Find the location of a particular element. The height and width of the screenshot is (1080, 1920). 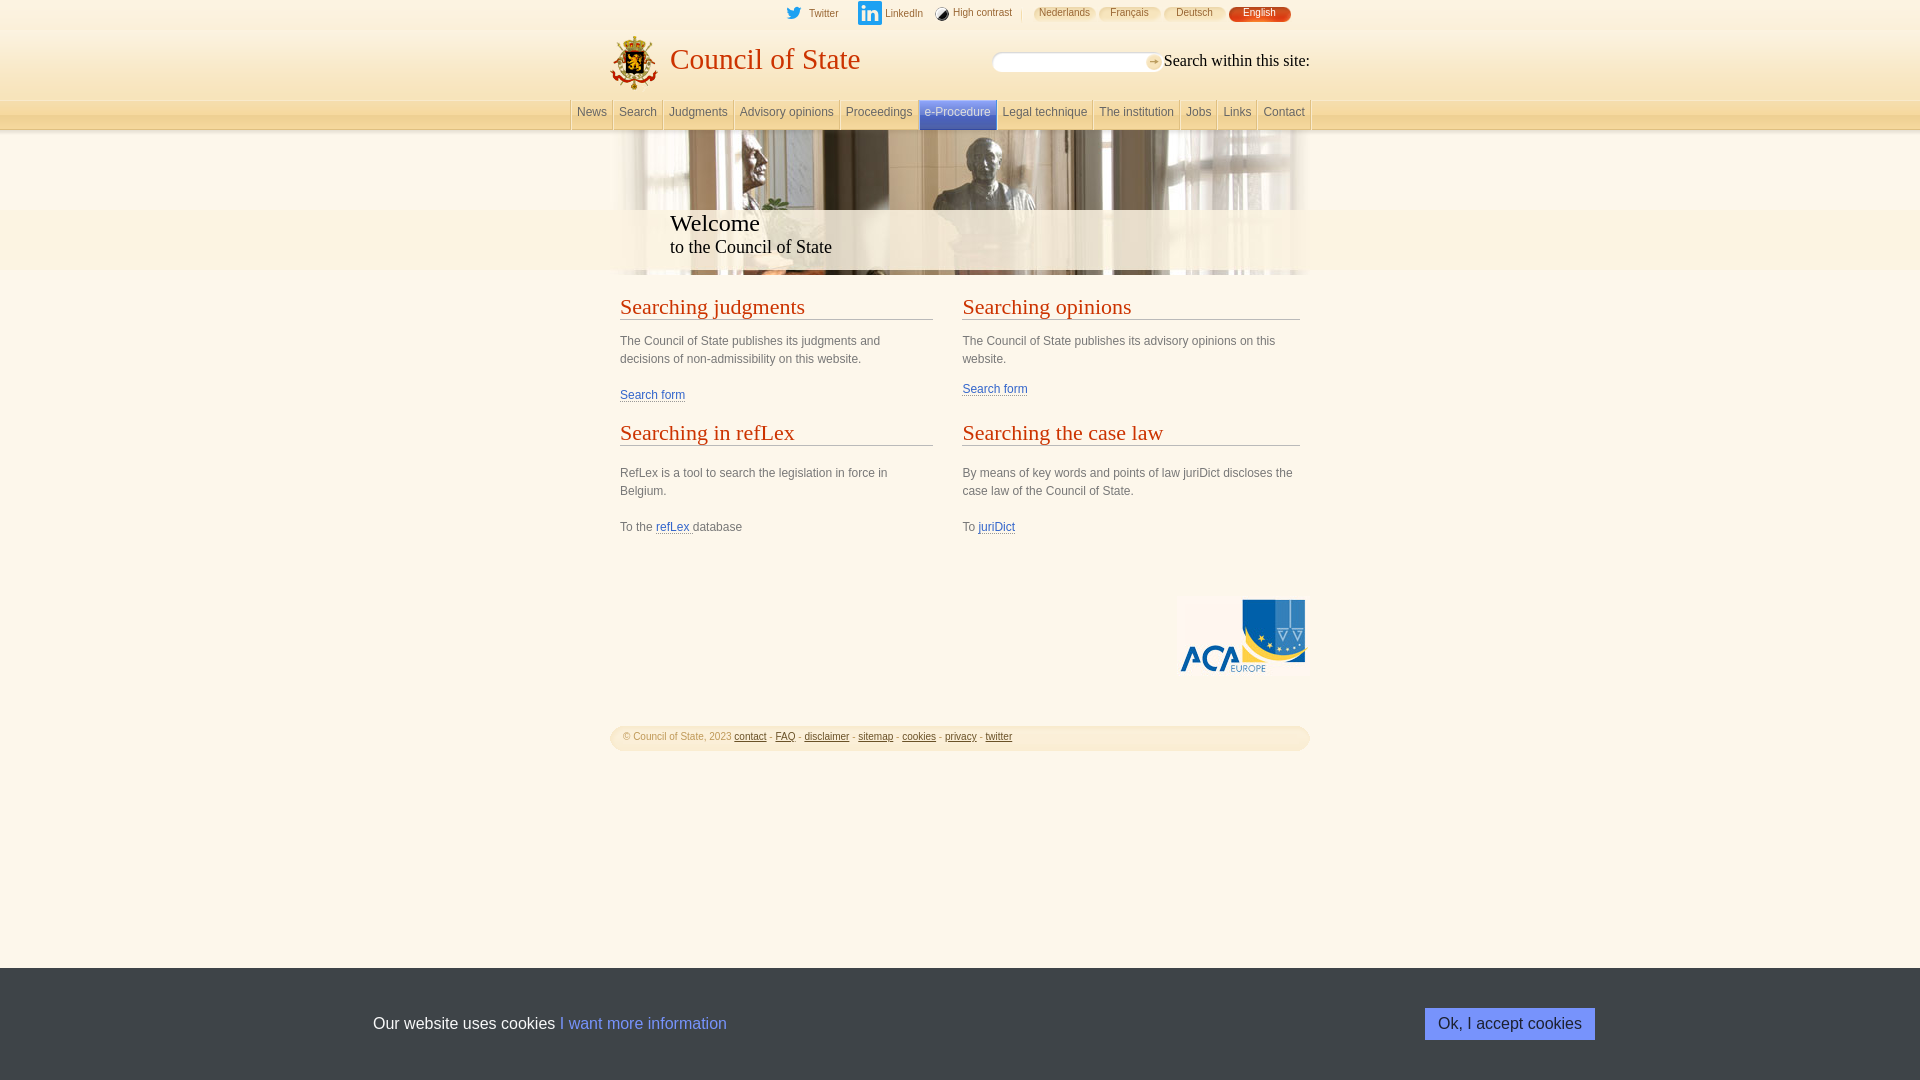

Jobs is located at coordinates (1198, 118).